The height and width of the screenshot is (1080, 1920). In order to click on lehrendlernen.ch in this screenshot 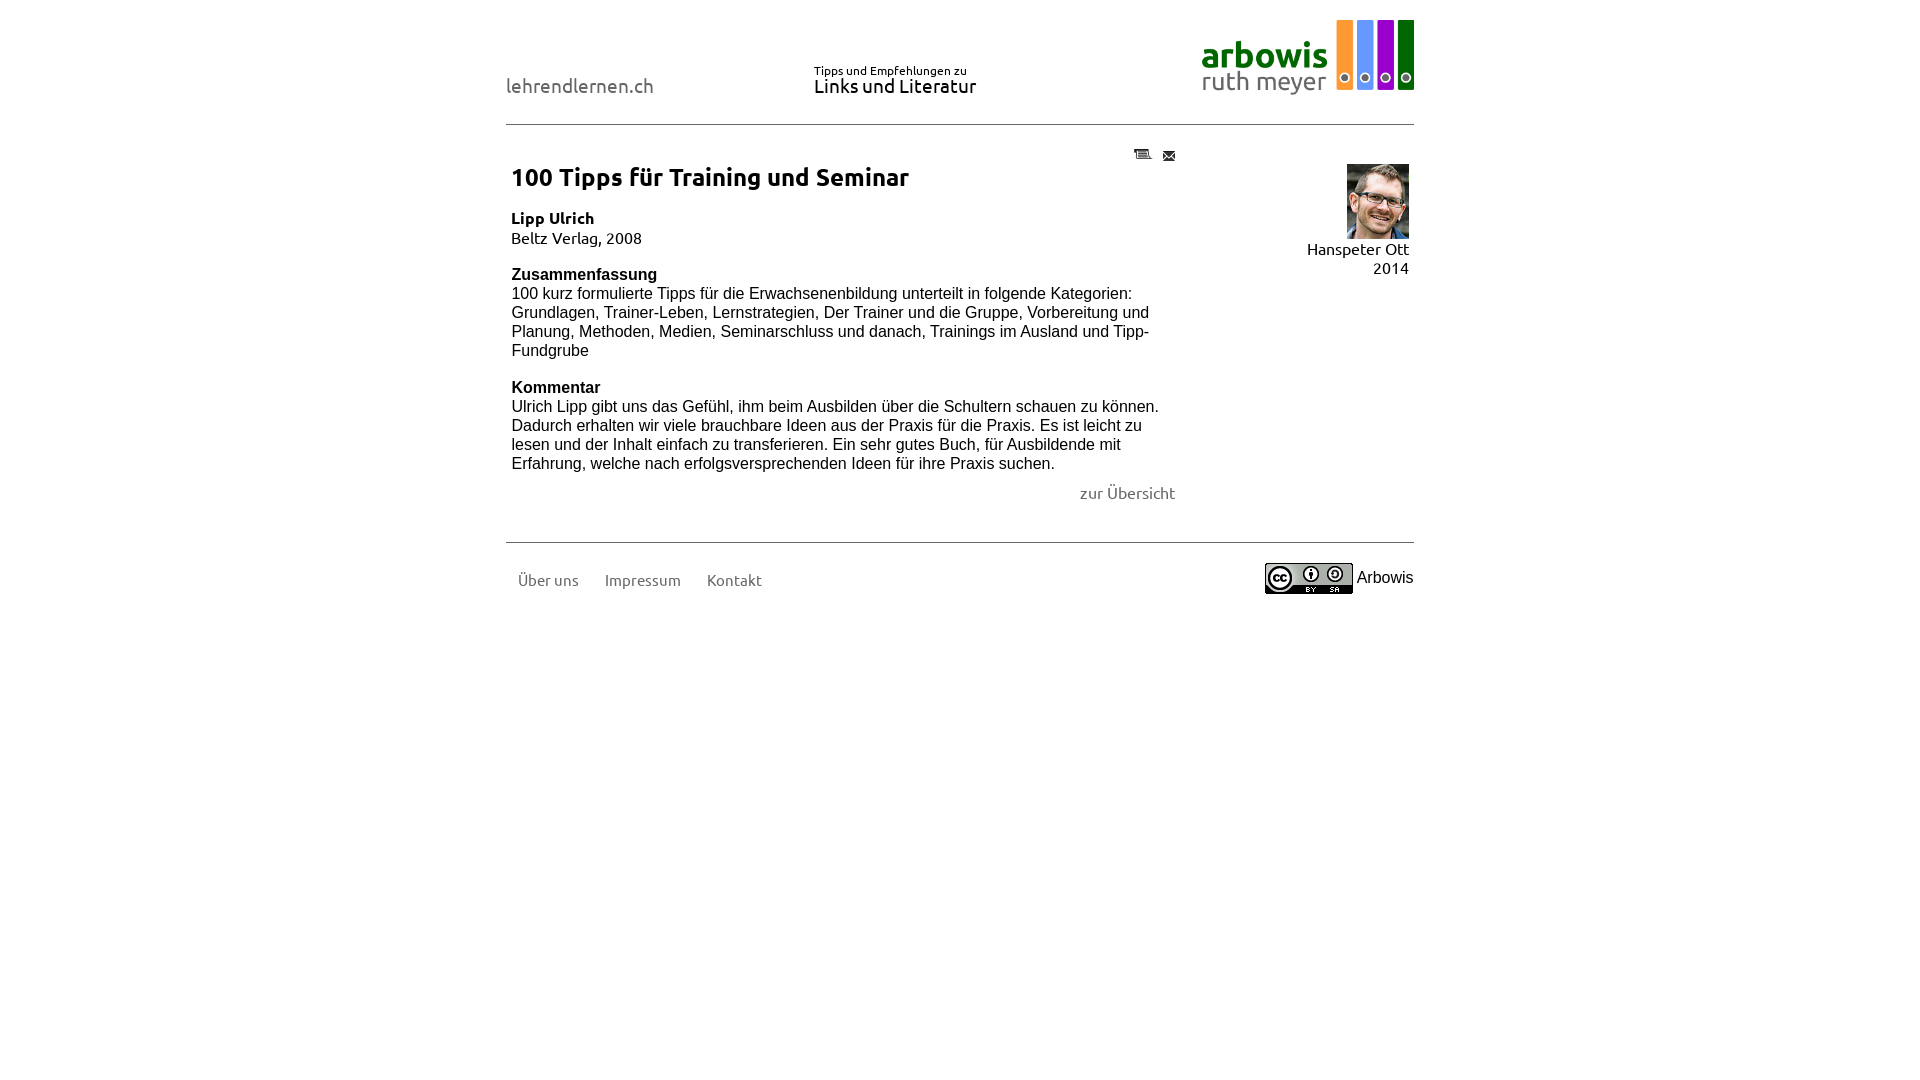, I will do `click(580, 85)`.